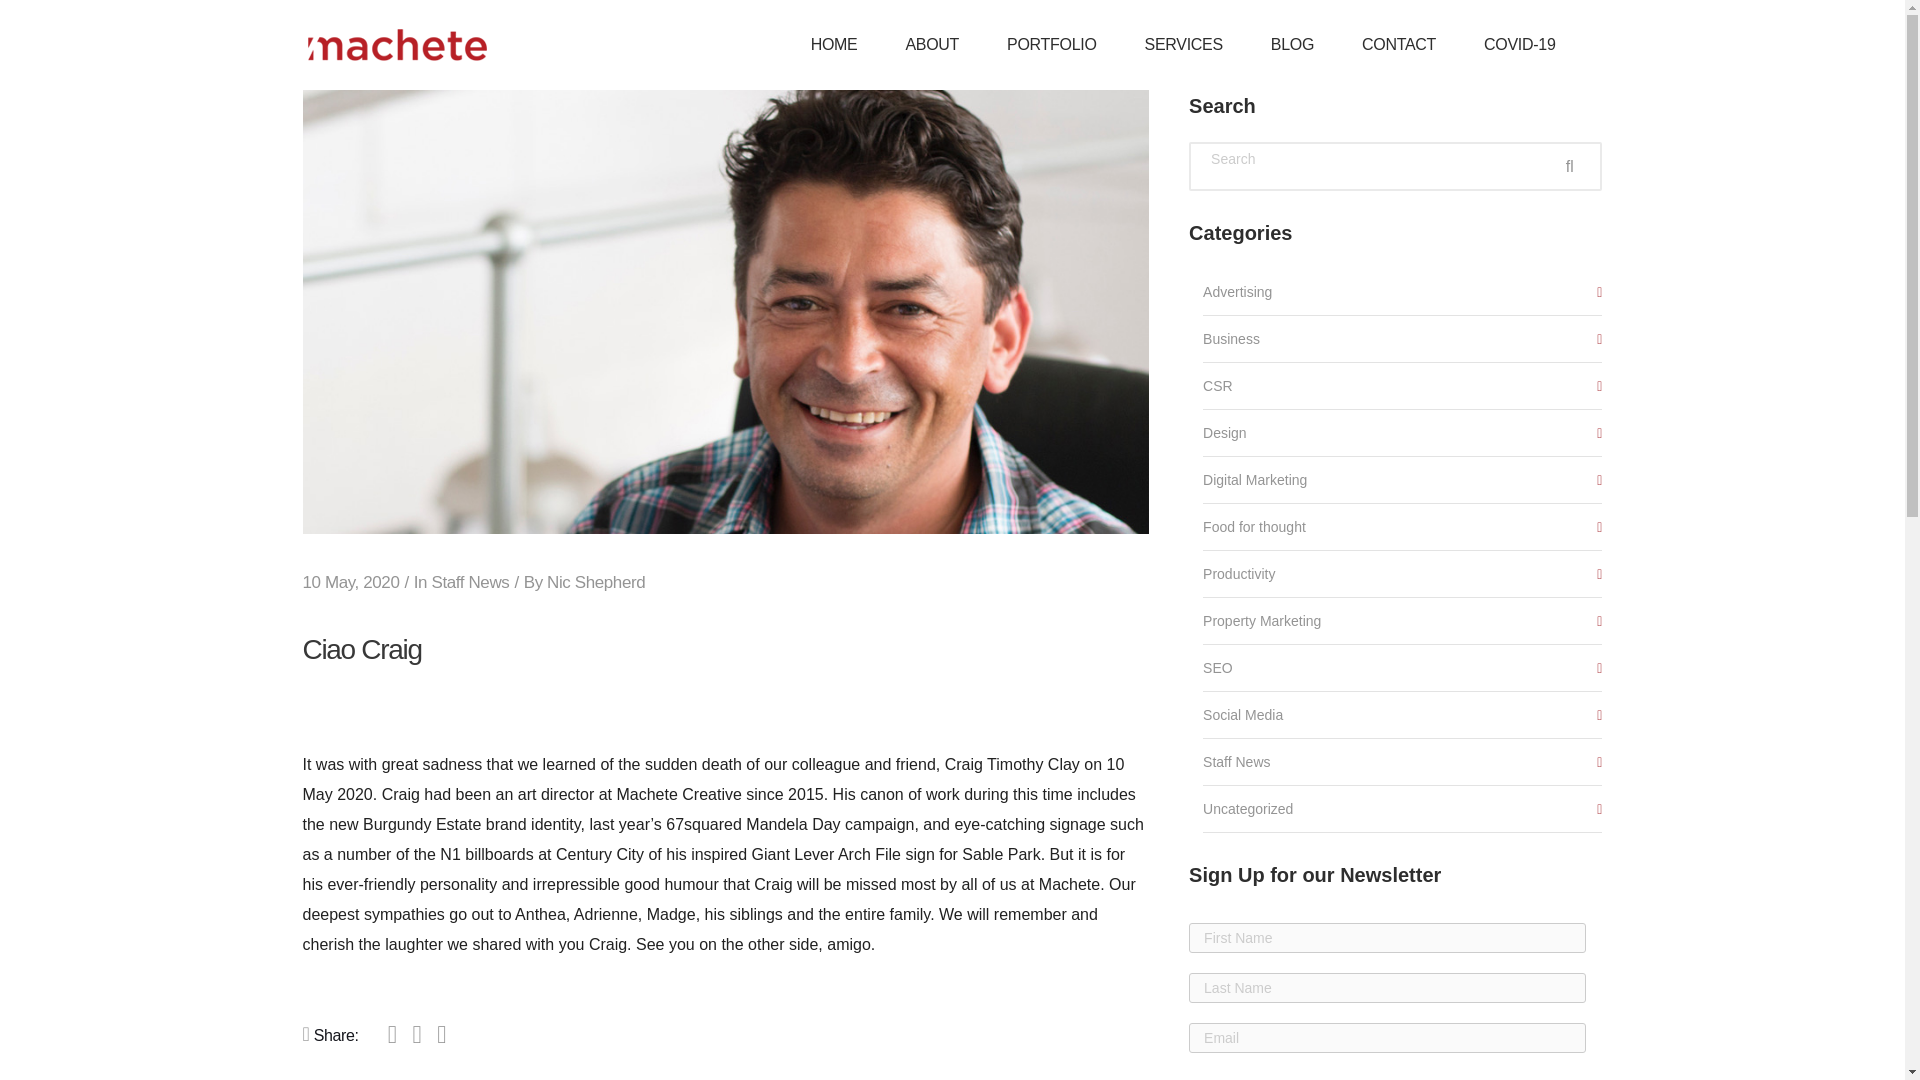 Image resolution: width=1920 pixels, height=1080 pixels. I want to click on ABOUT, so click(932, 44).